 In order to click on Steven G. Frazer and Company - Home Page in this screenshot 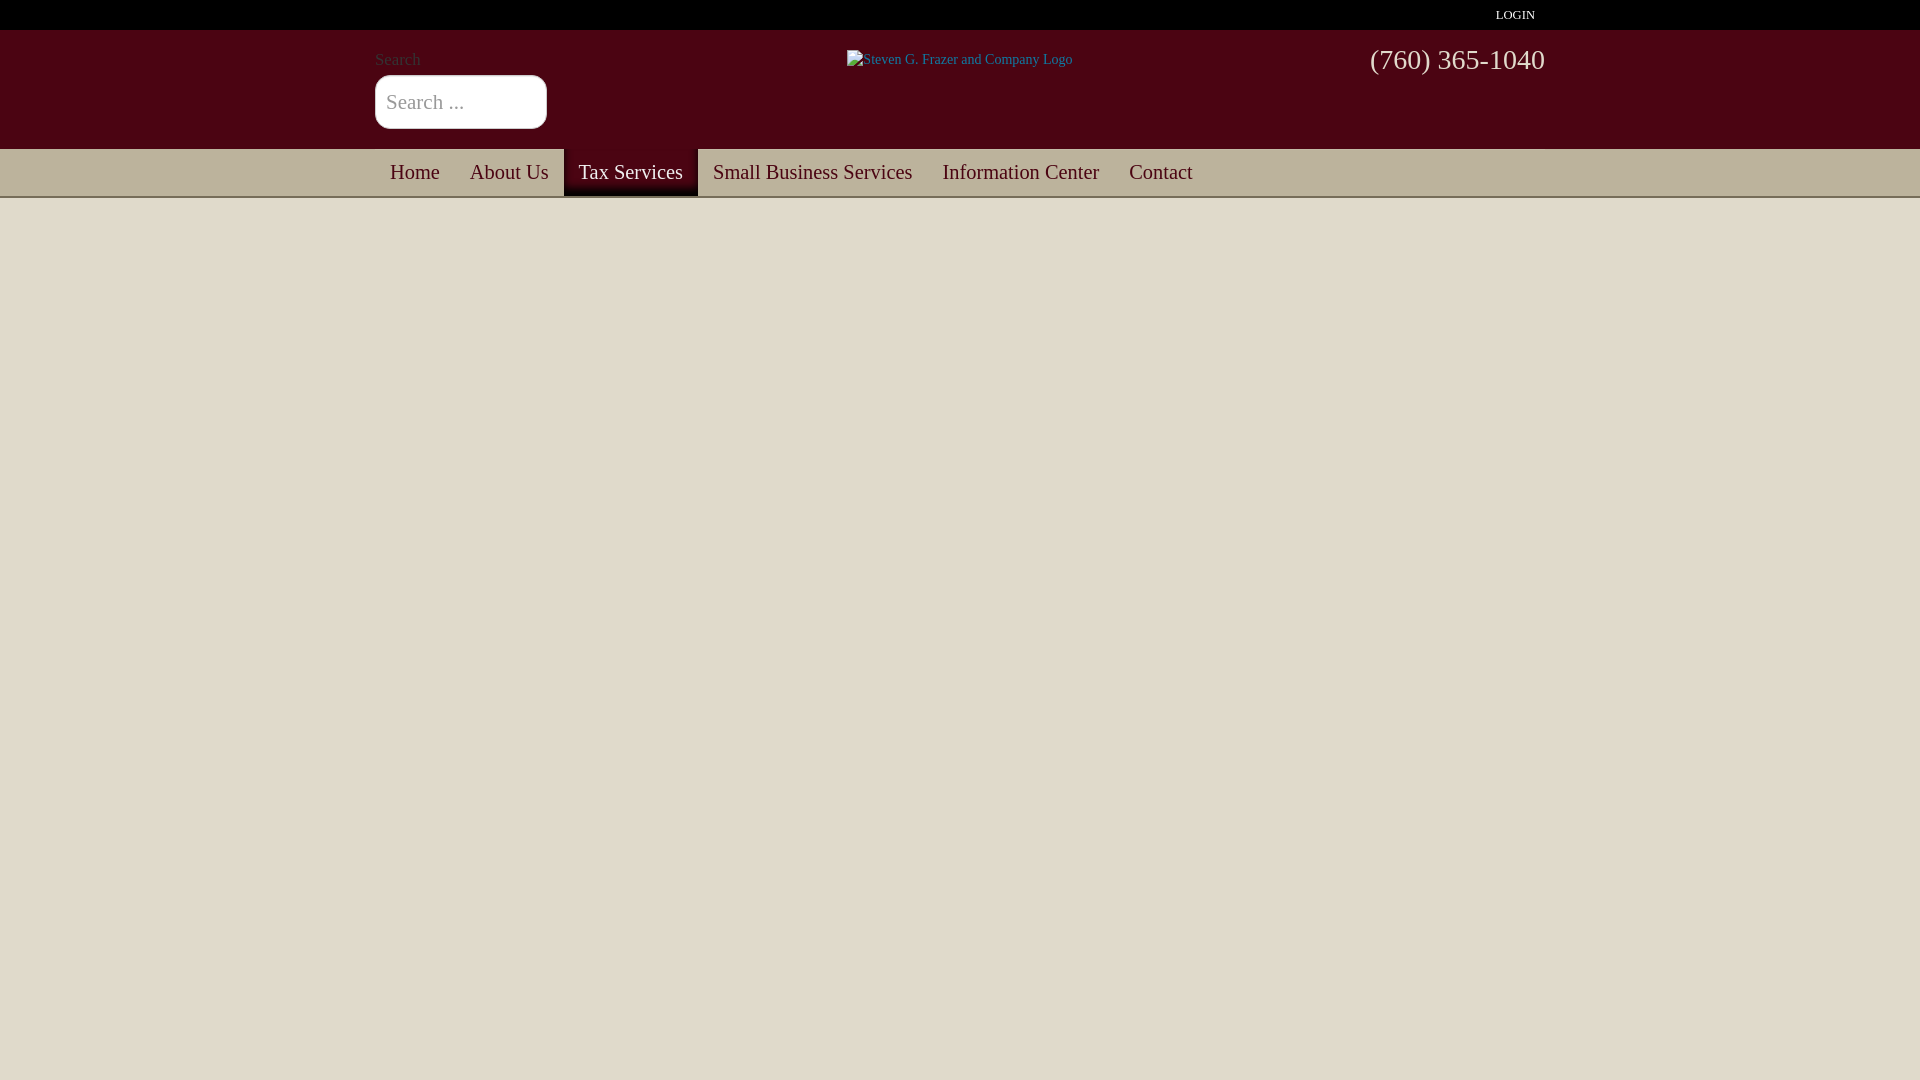, I will do `click(958, 60)`.